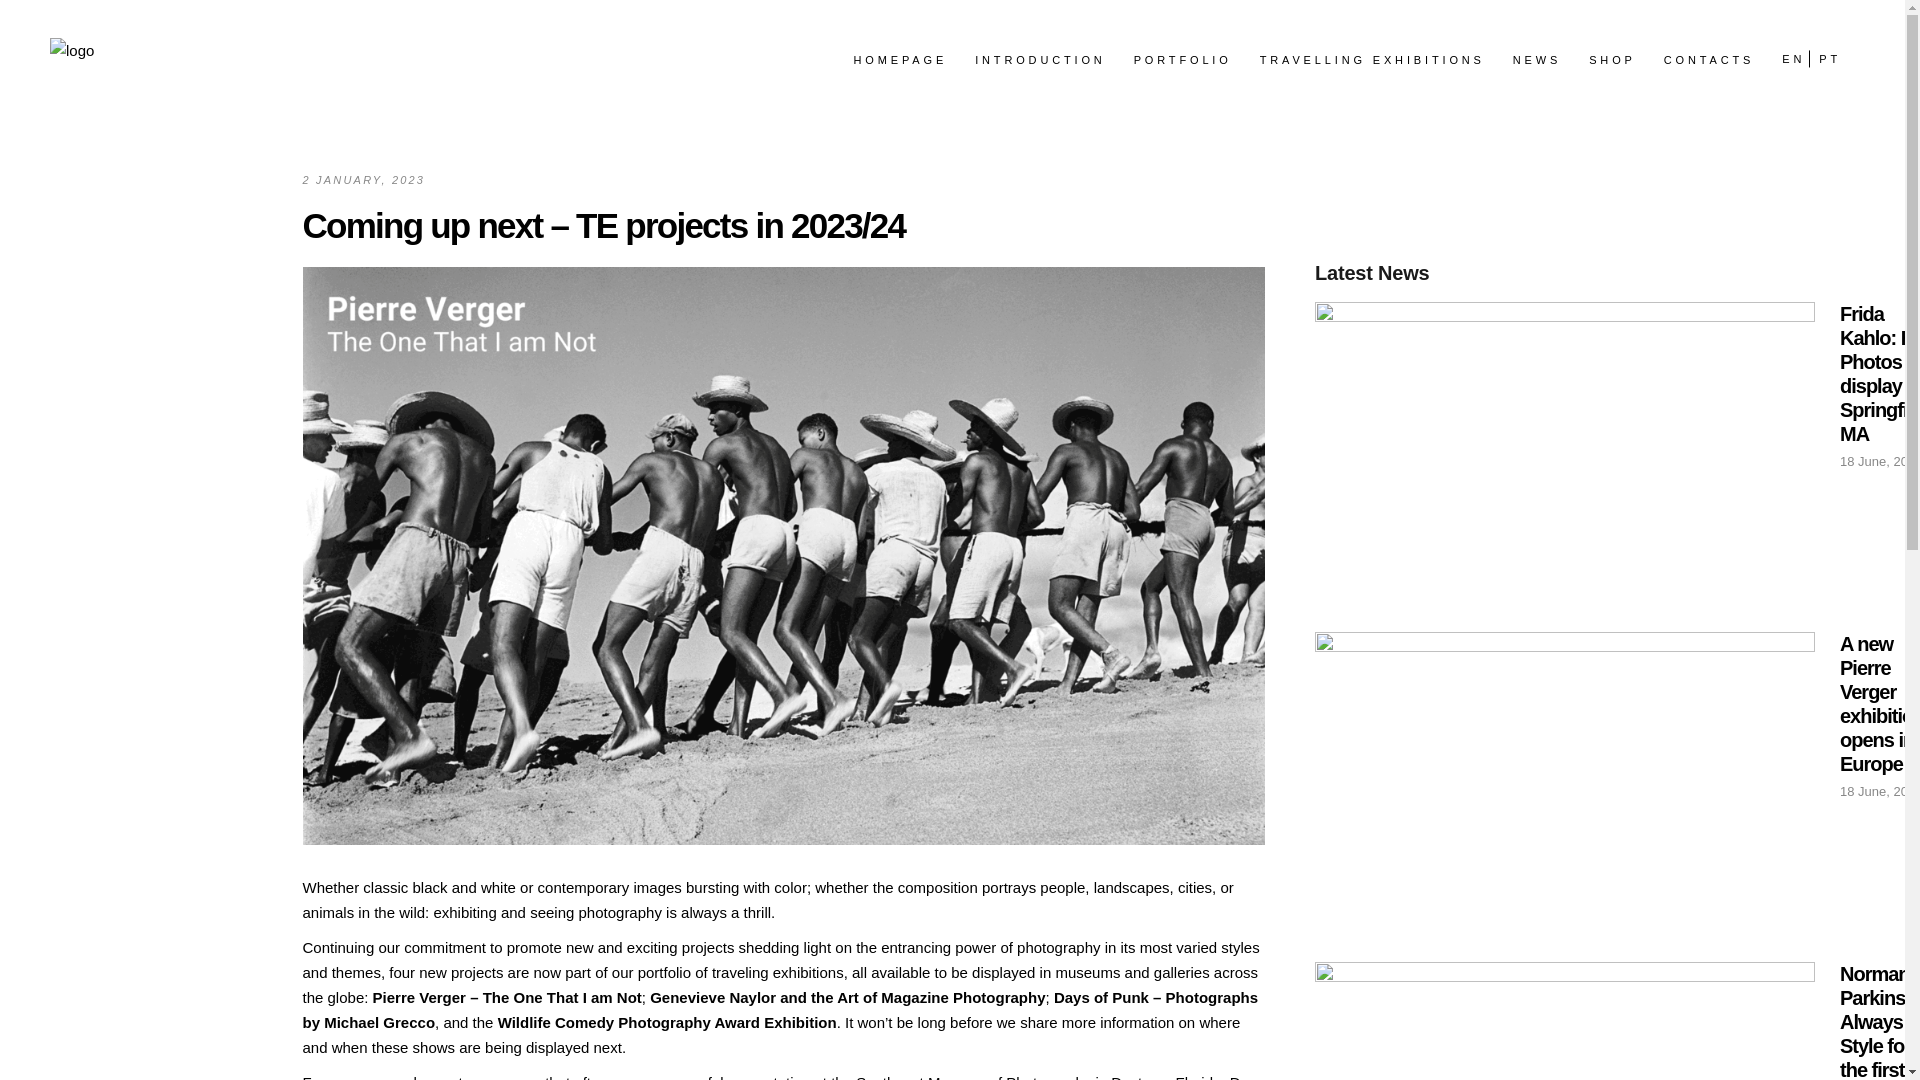 The width and height of the screenshot is (1920, 1080). What do you see at coordinates (1040, 60) in the screenshot?
I see `INTRODUCTION` at bounding box center [1040, 60].